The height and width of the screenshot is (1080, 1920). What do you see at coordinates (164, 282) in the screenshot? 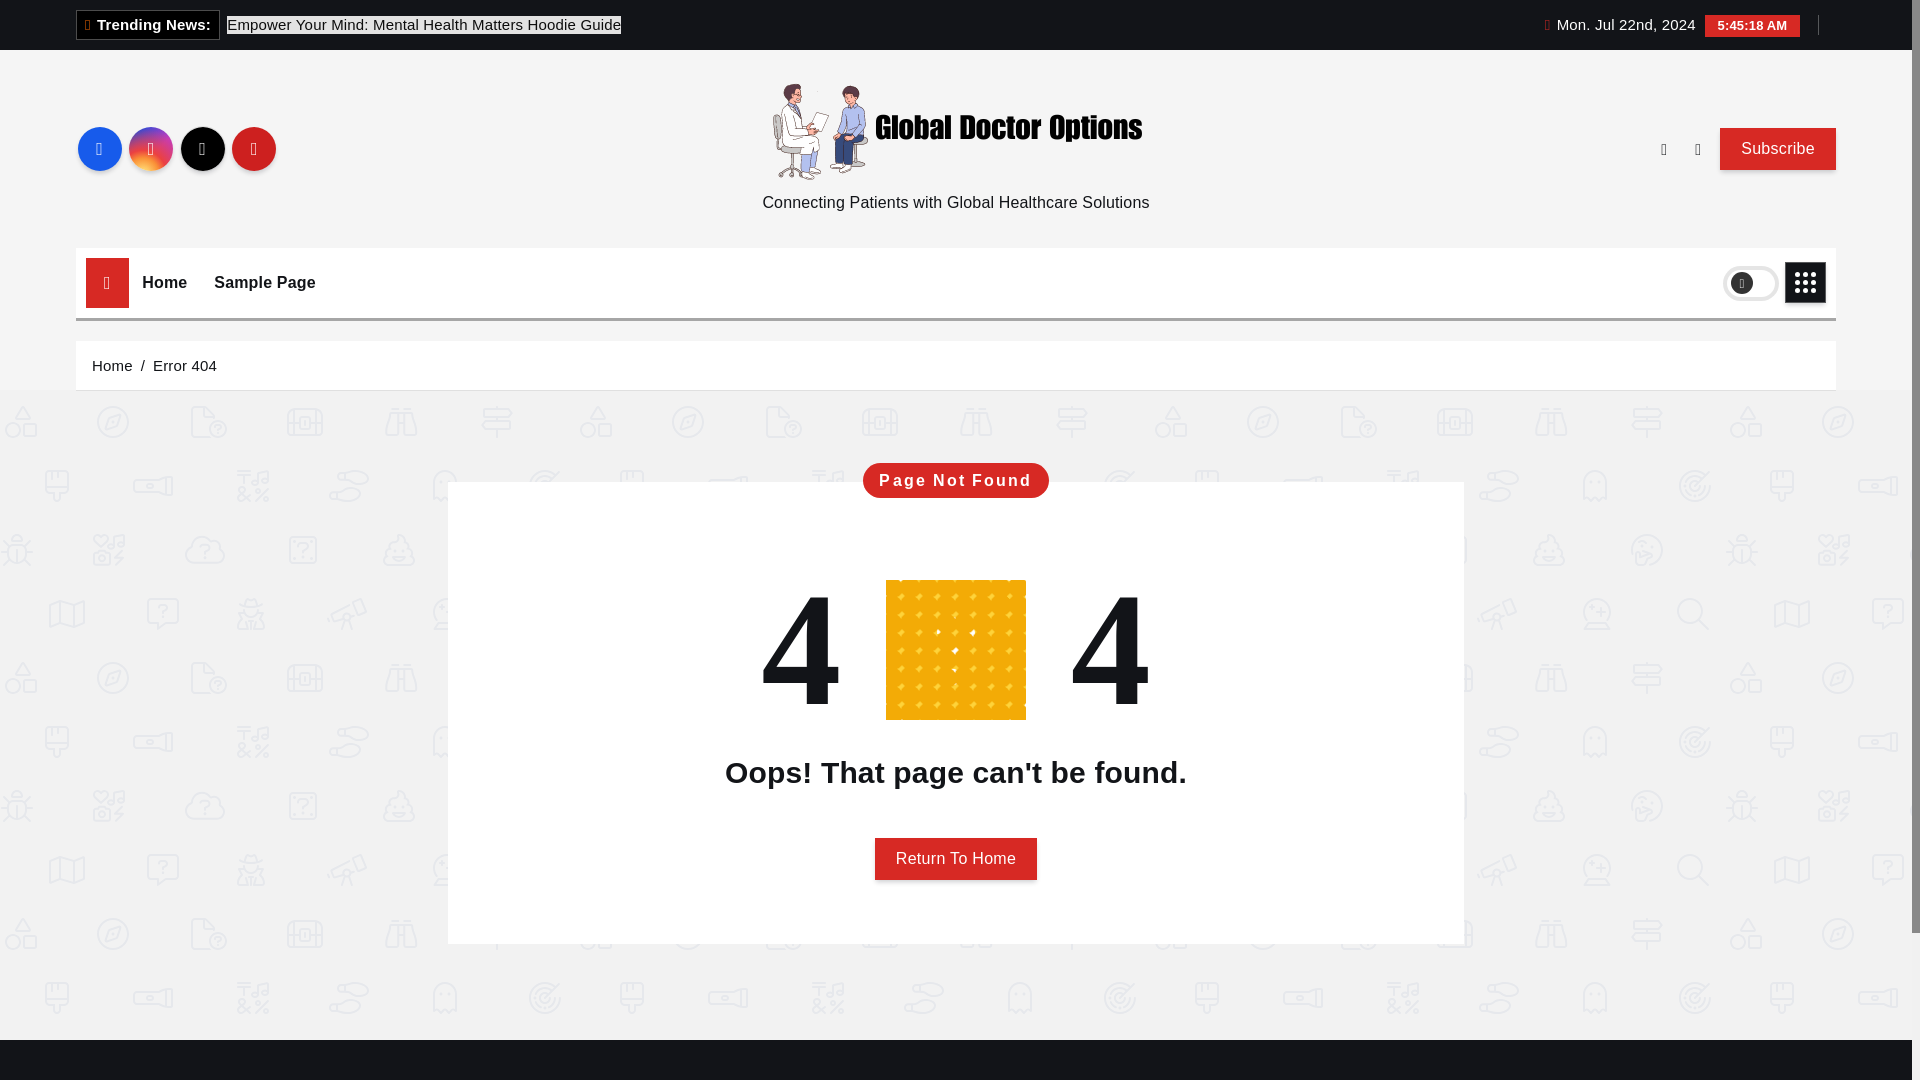
I see `Home` at bounding box center [164, 282].